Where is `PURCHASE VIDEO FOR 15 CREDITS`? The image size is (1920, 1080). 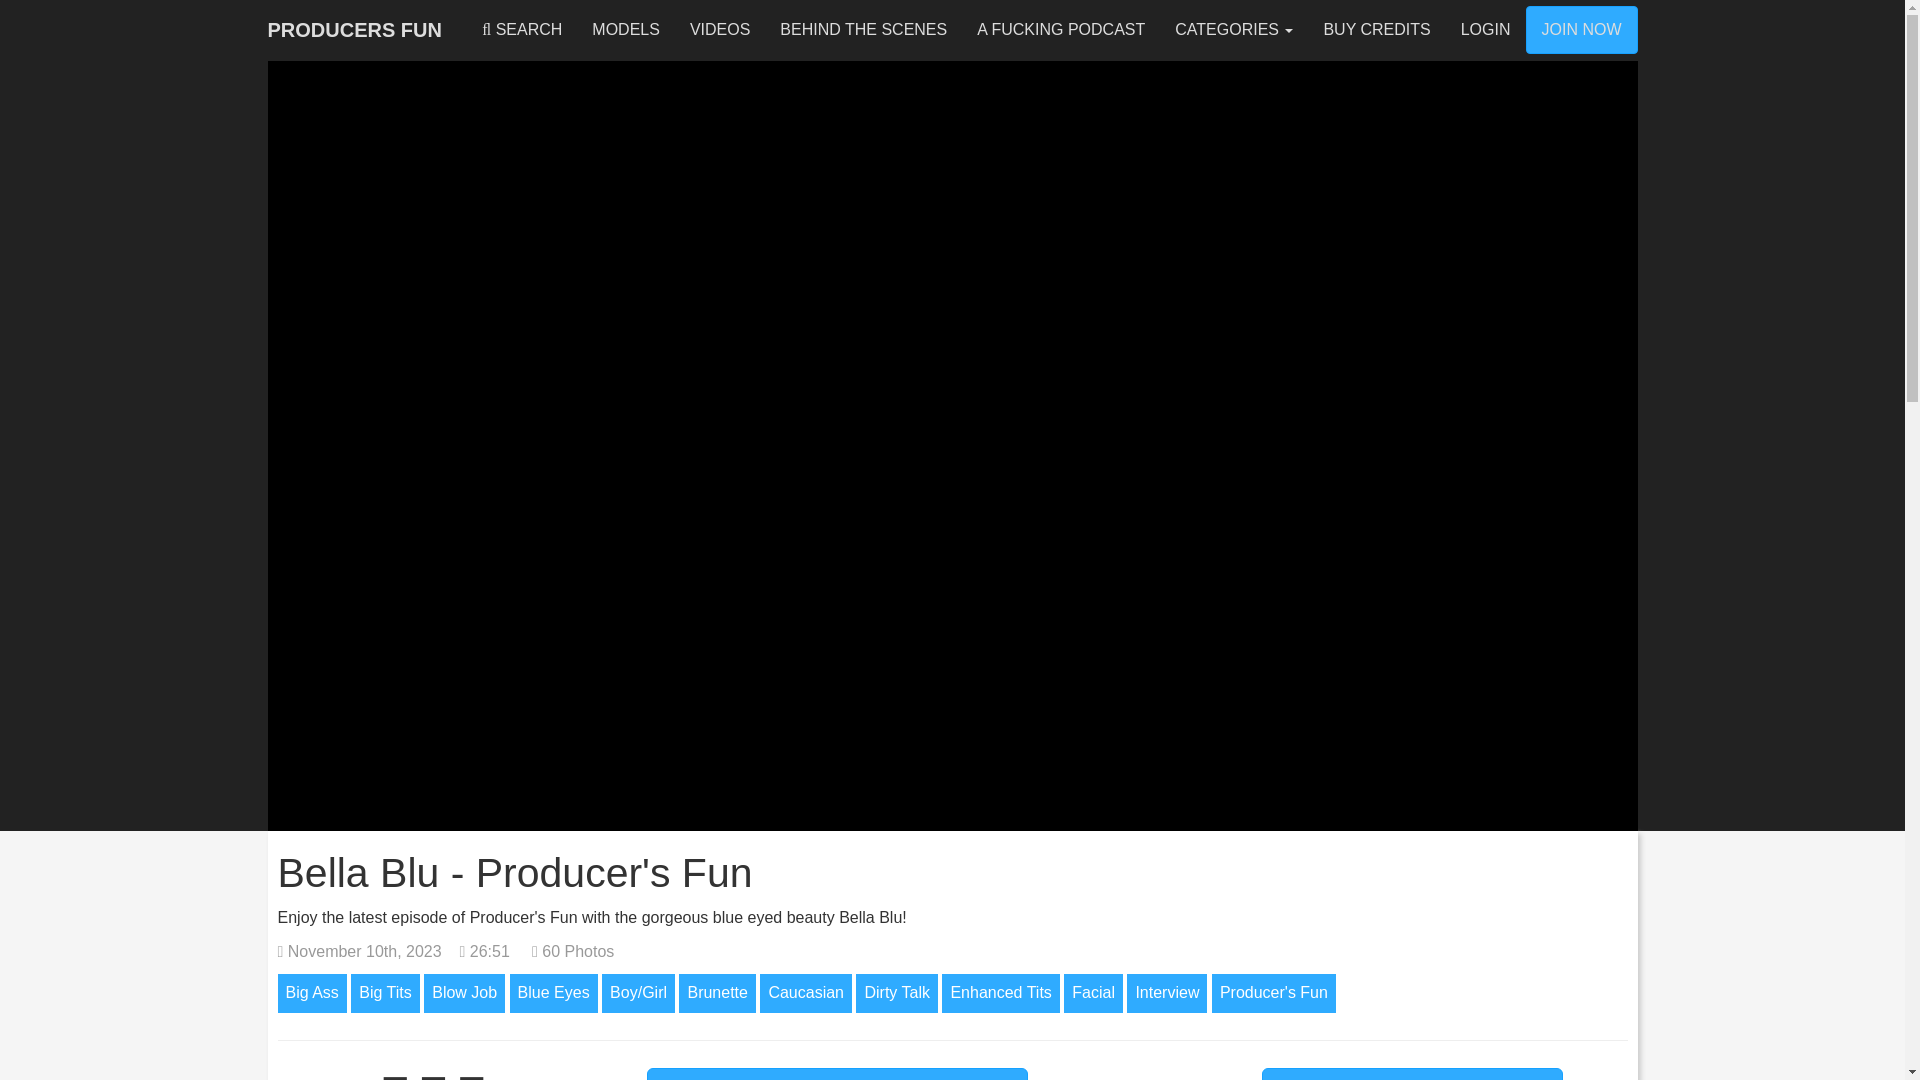
PURCHASE VIDEO FOR 15 CREDITS is located at coordinates (838, 1074).